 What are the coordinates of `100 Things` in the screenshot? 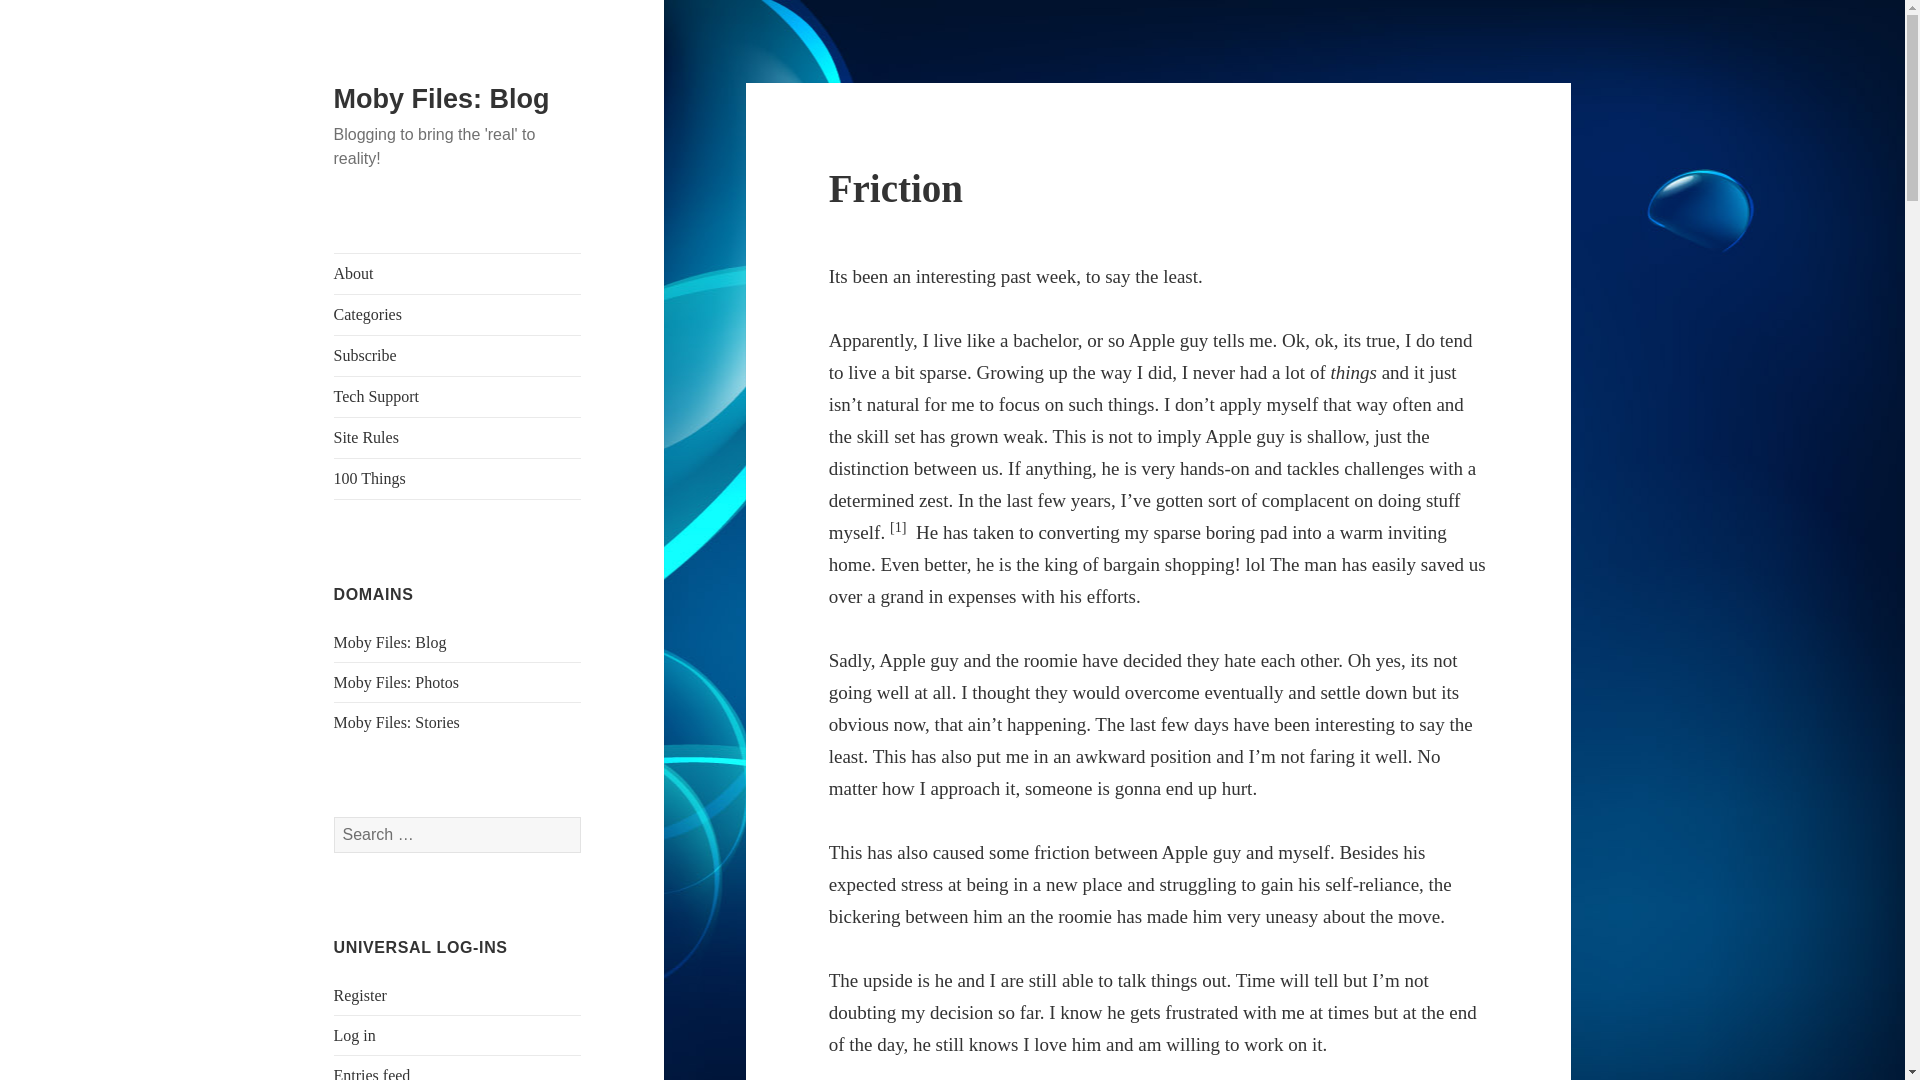 It's located at (458, 478).